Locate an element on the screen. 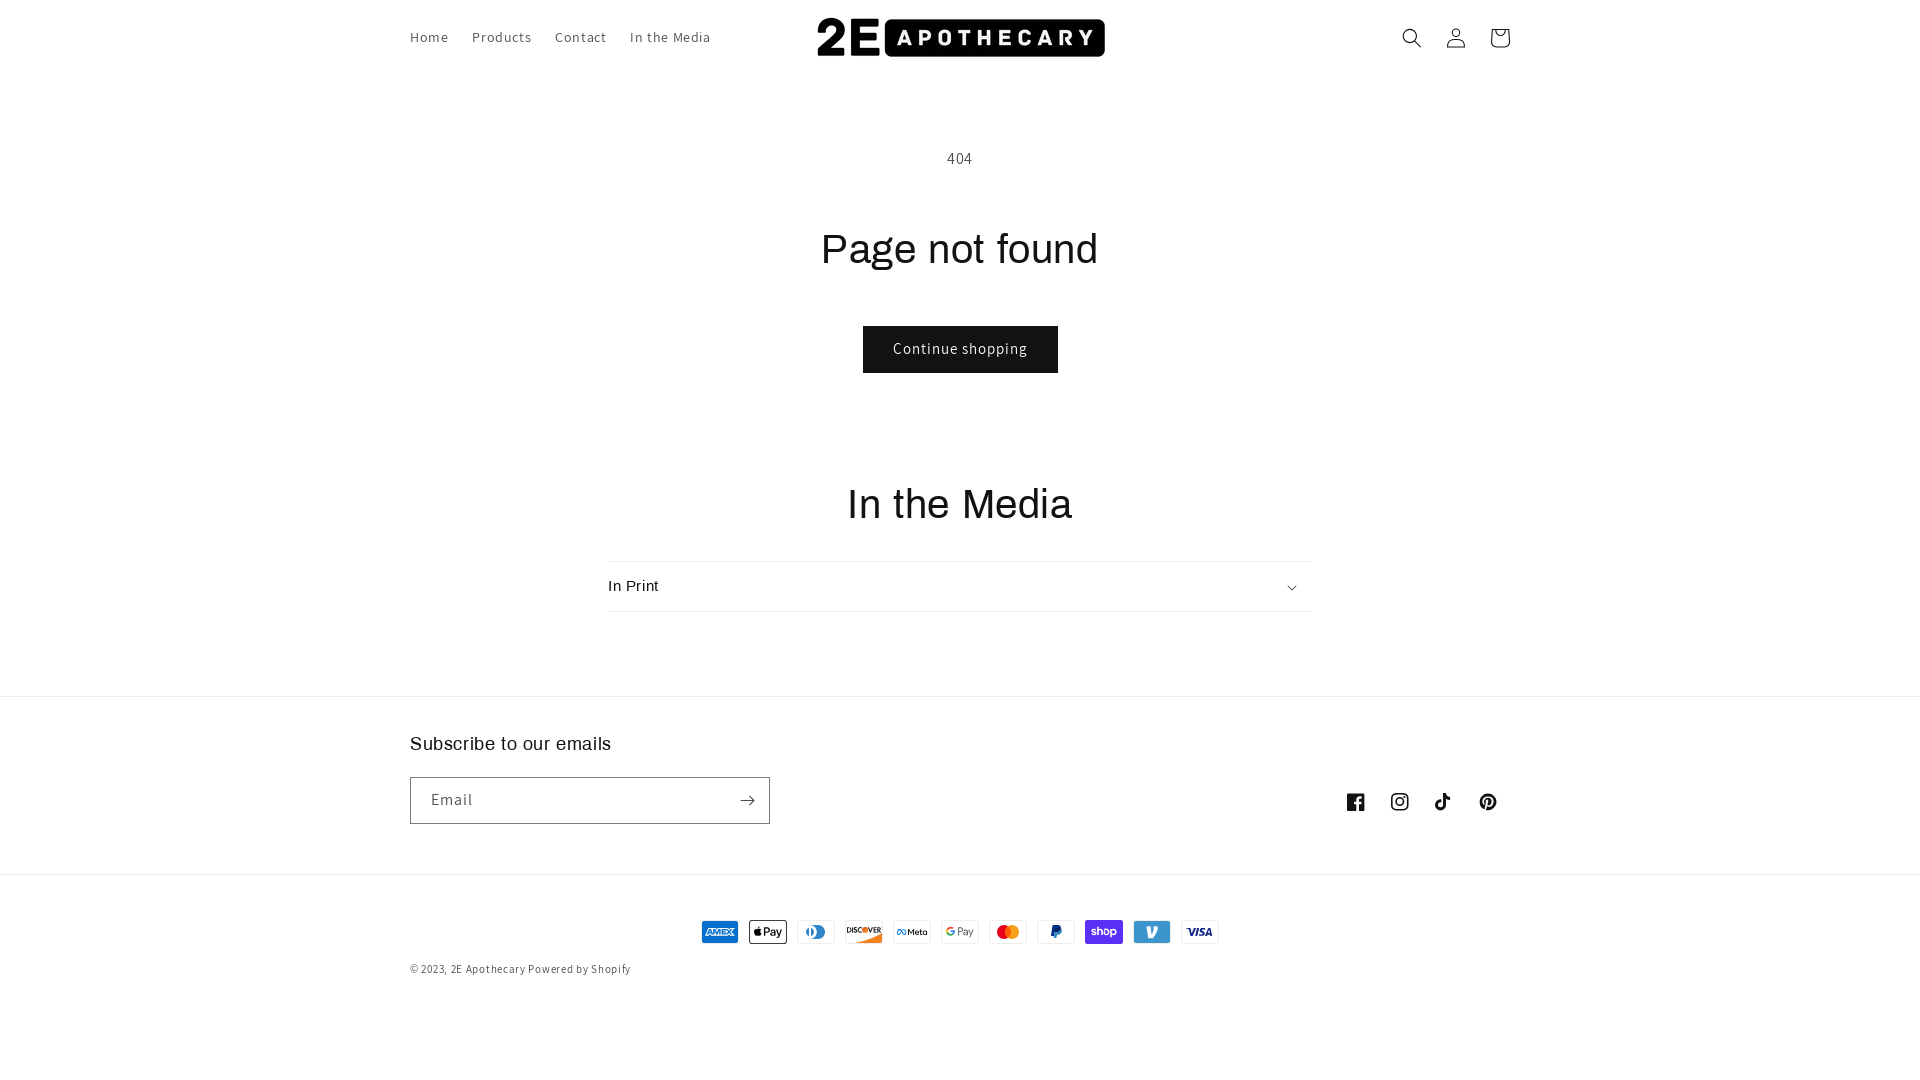 This screenshot has width=1920, height=1080. Products is located at coordinates (502, 37).